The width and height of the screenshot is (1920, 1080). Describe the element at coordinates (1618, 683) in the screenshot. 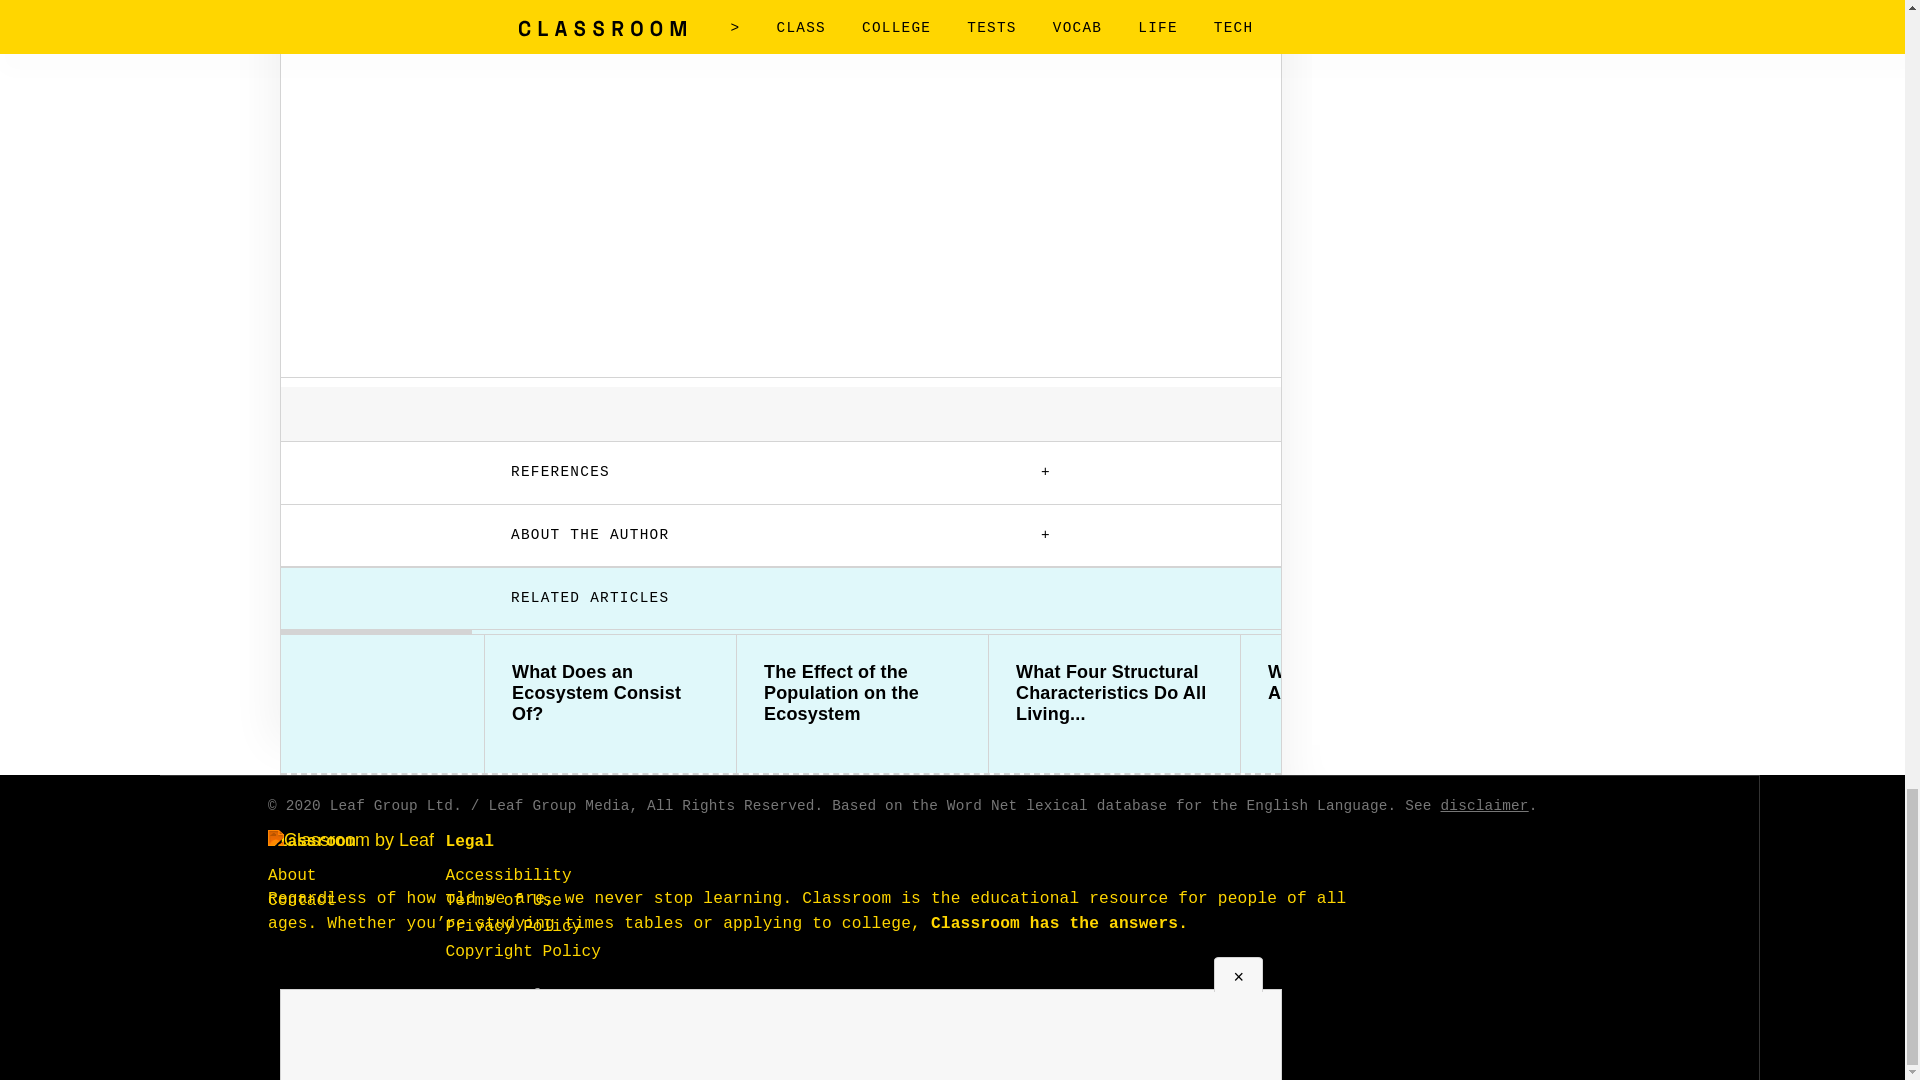

I see `Grassland Ecosystem Food Chain in Africa` at that location.